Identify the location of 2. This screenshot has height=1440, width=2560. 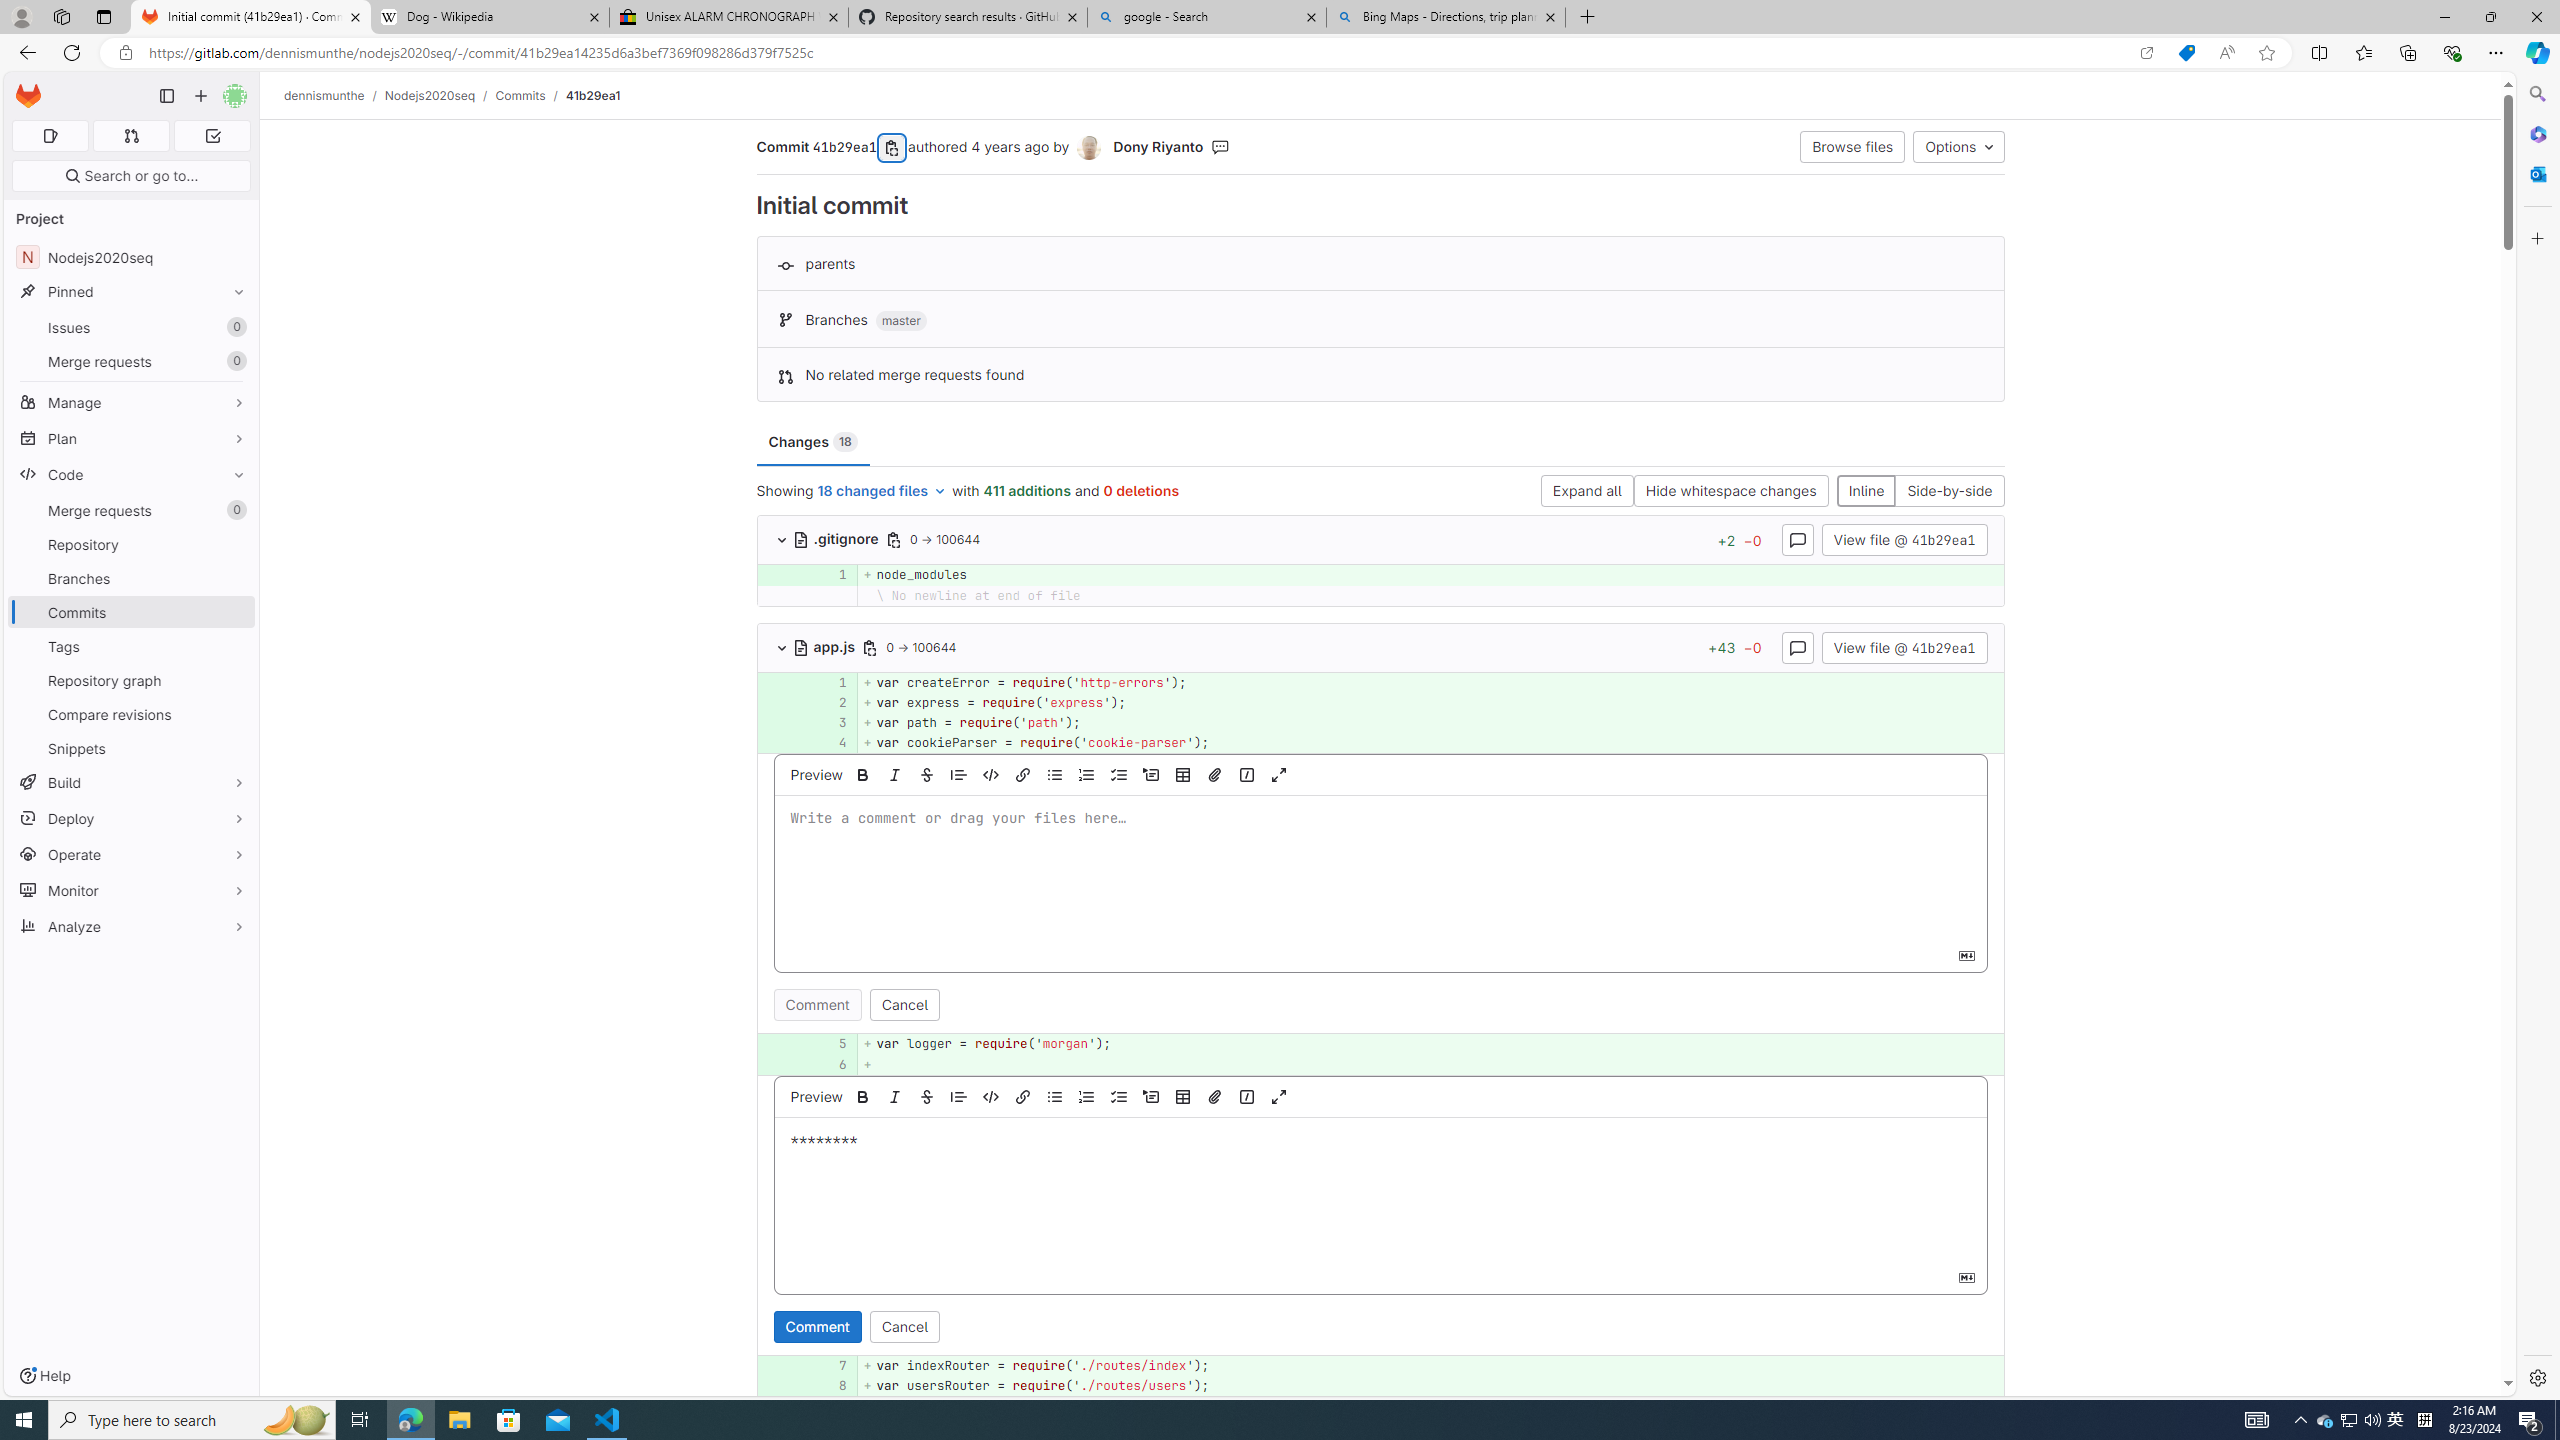
(829, 702).